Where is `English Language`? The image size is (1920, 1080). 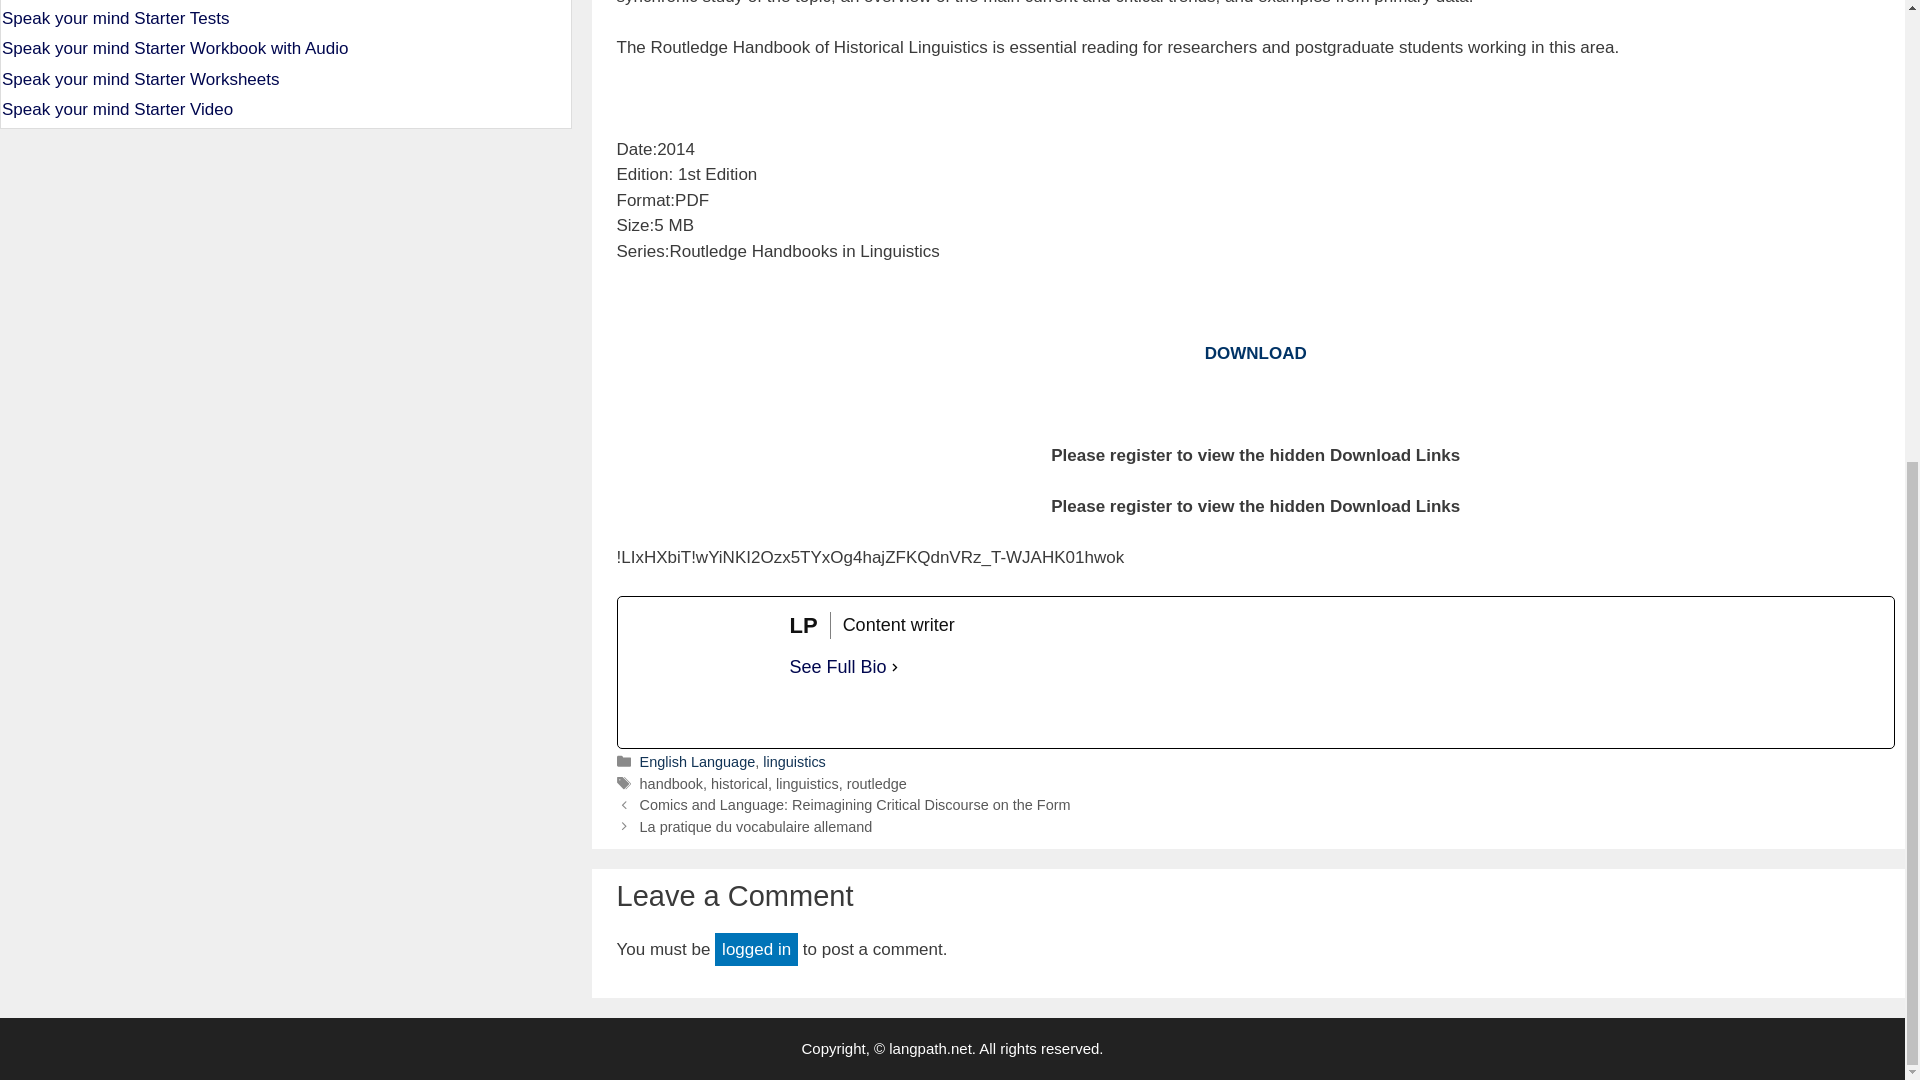
English Language is located at coordinates (698, 762).